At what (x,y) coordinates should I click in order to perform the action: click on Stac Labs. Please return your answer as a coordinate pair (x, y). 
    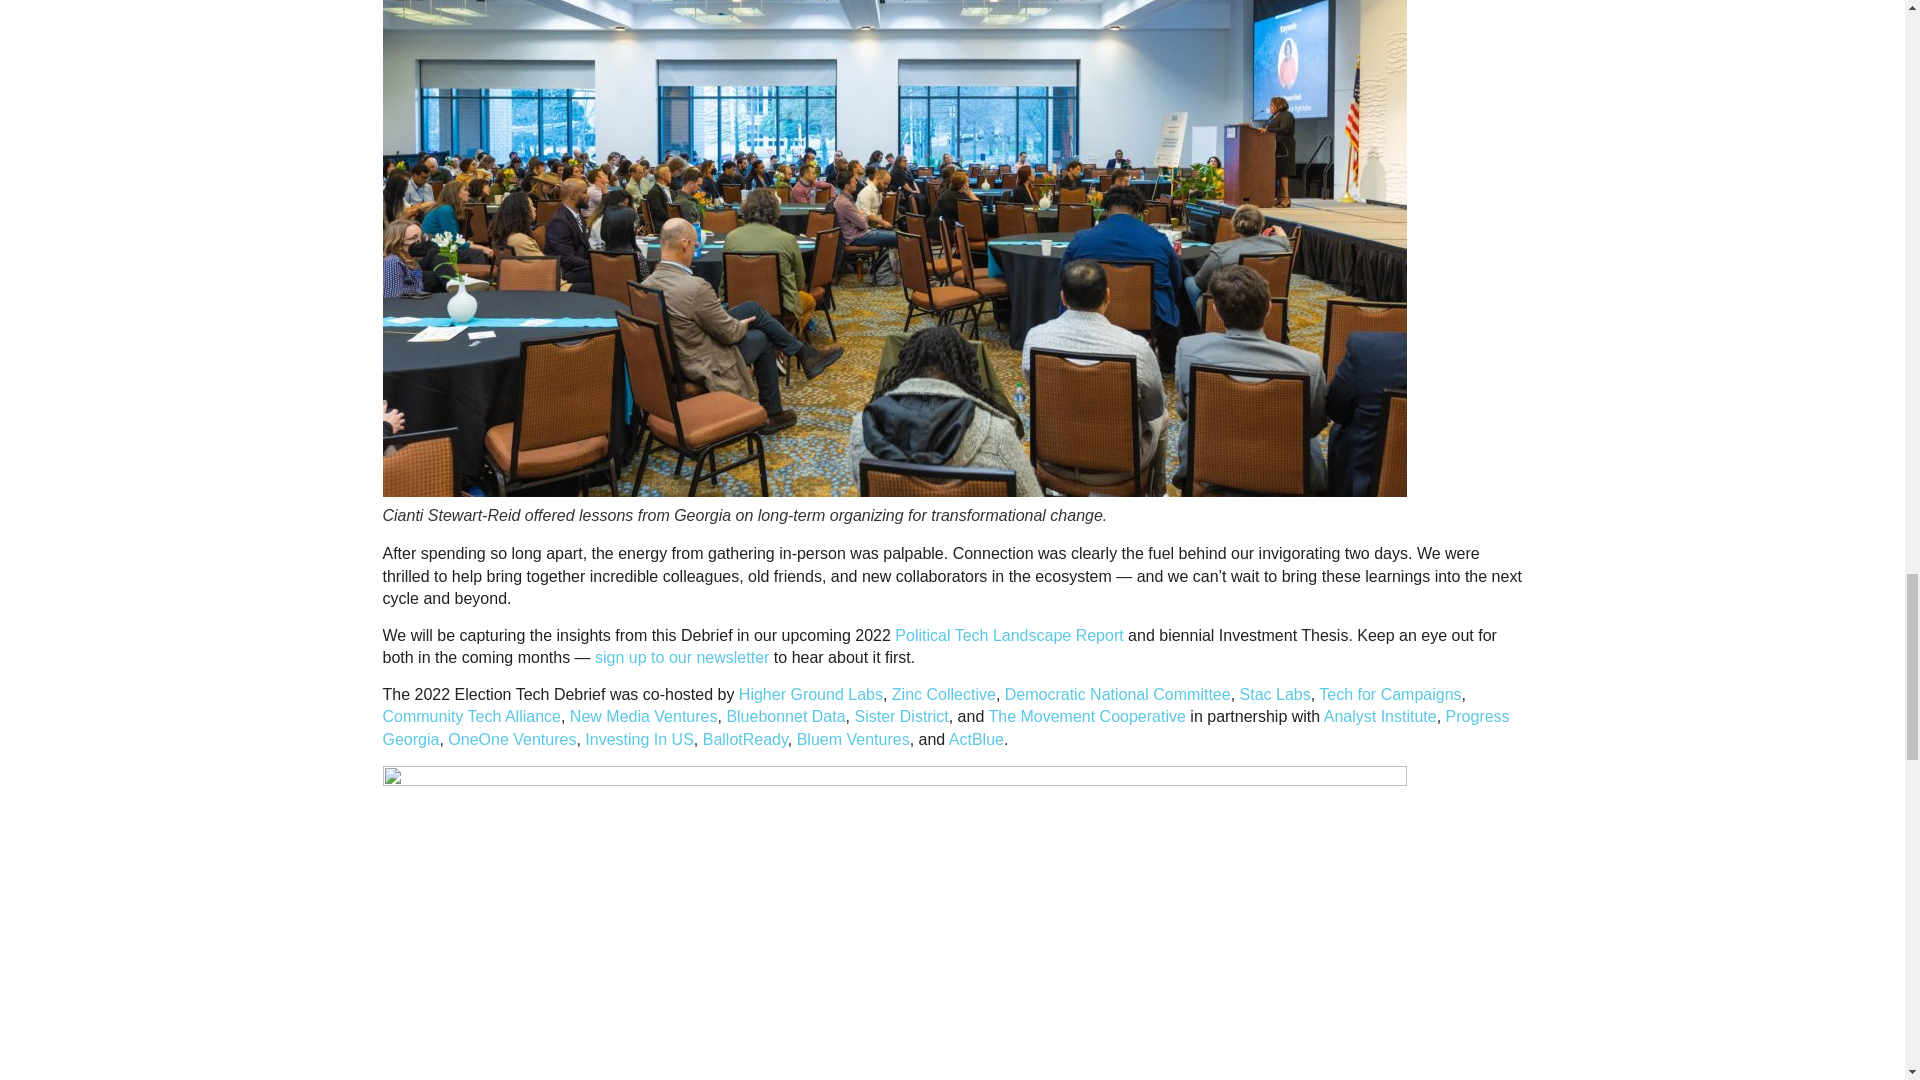
    Looking at the image, I should click on (1276, 694).